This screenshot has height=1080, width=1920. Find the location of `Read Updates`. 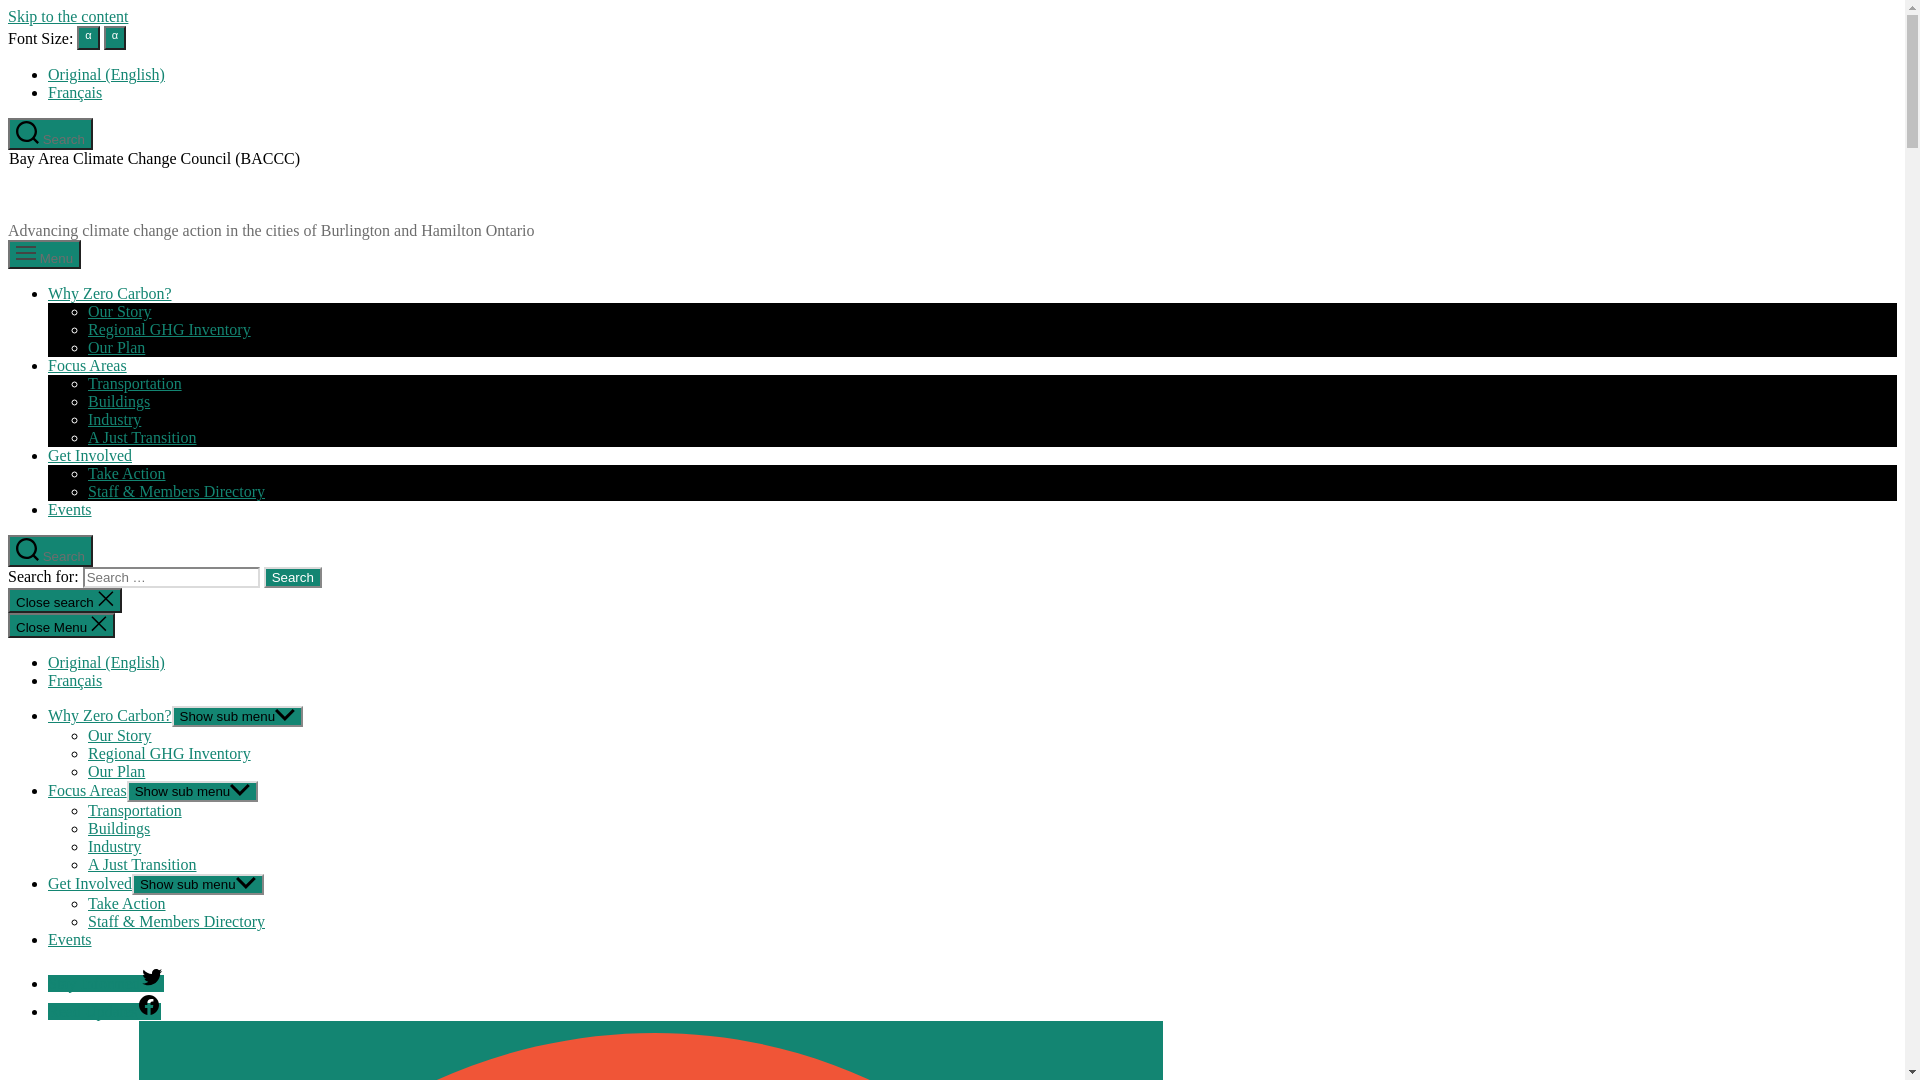

Read Updates is located at coordinates (104, 1012).